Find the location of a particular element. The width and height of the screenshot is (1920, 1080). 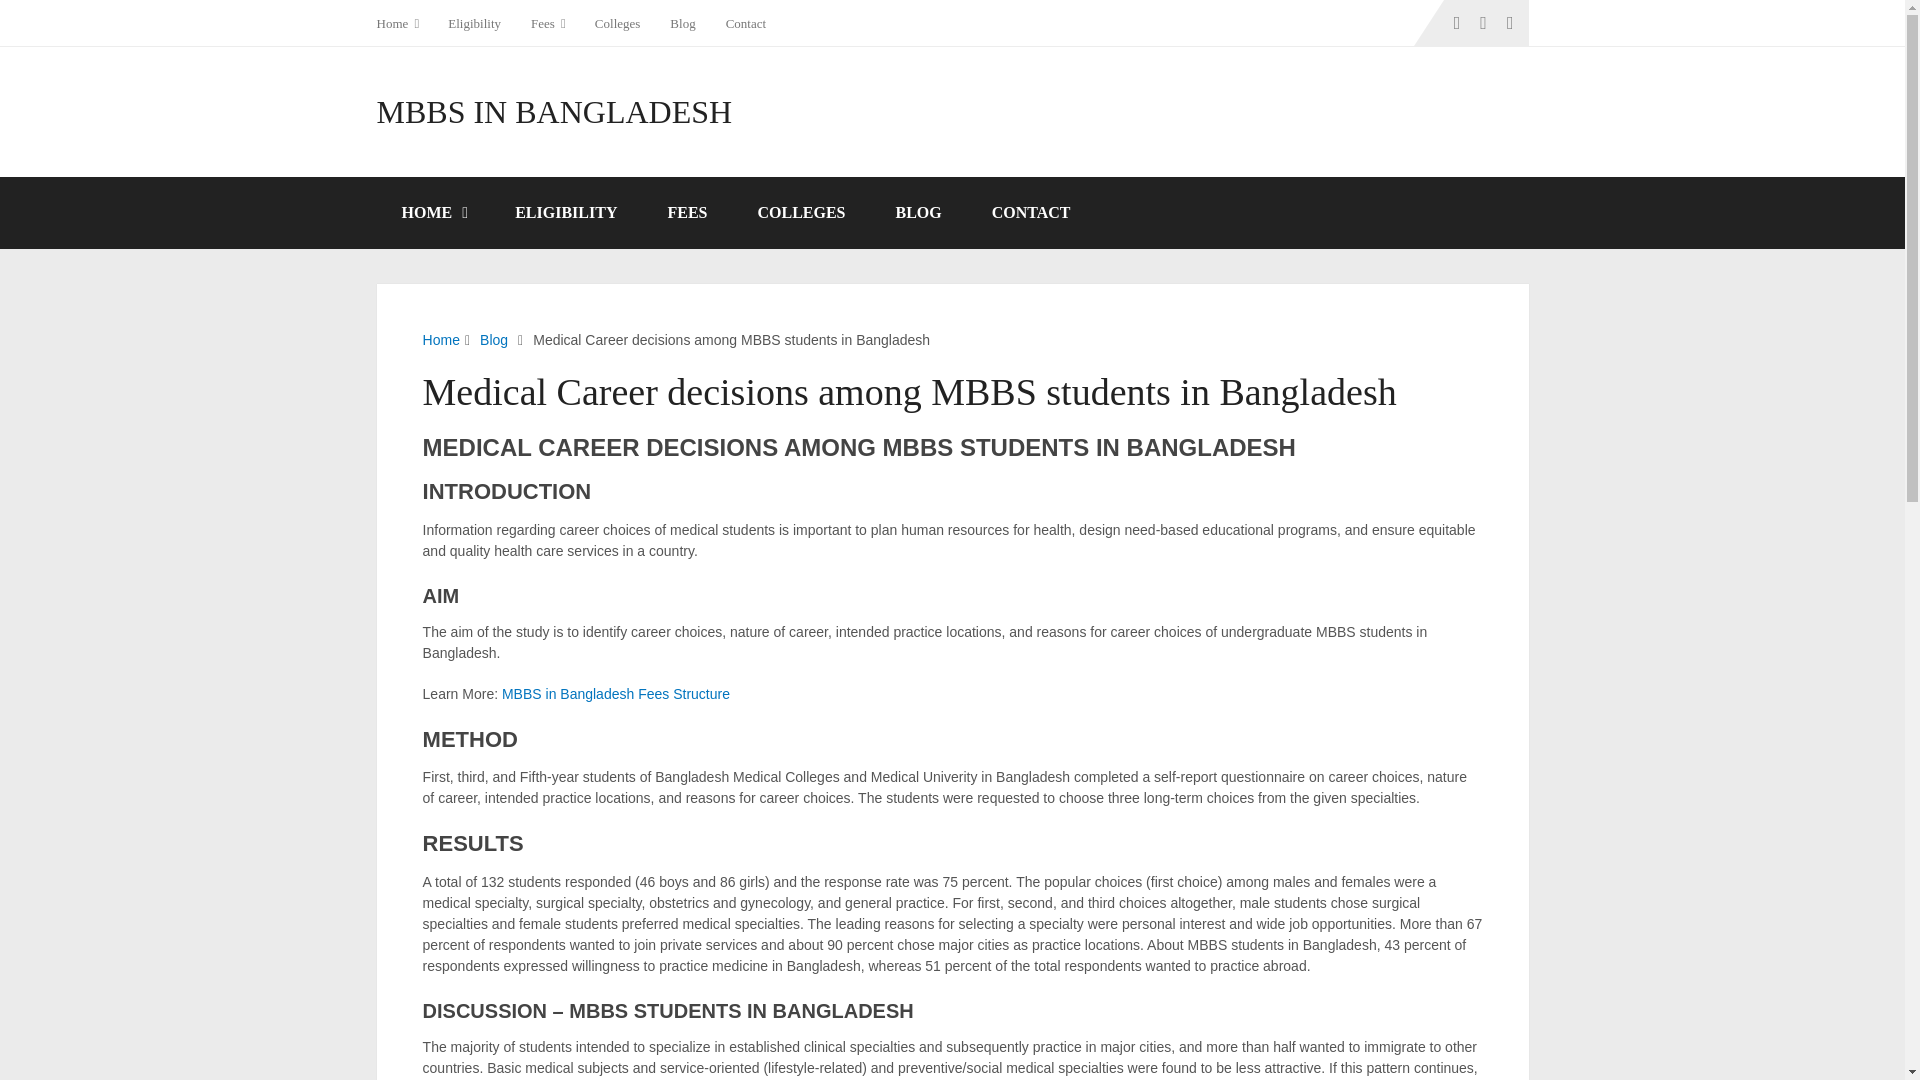

ELIGIBILITY is located at coordinates (565, 213).